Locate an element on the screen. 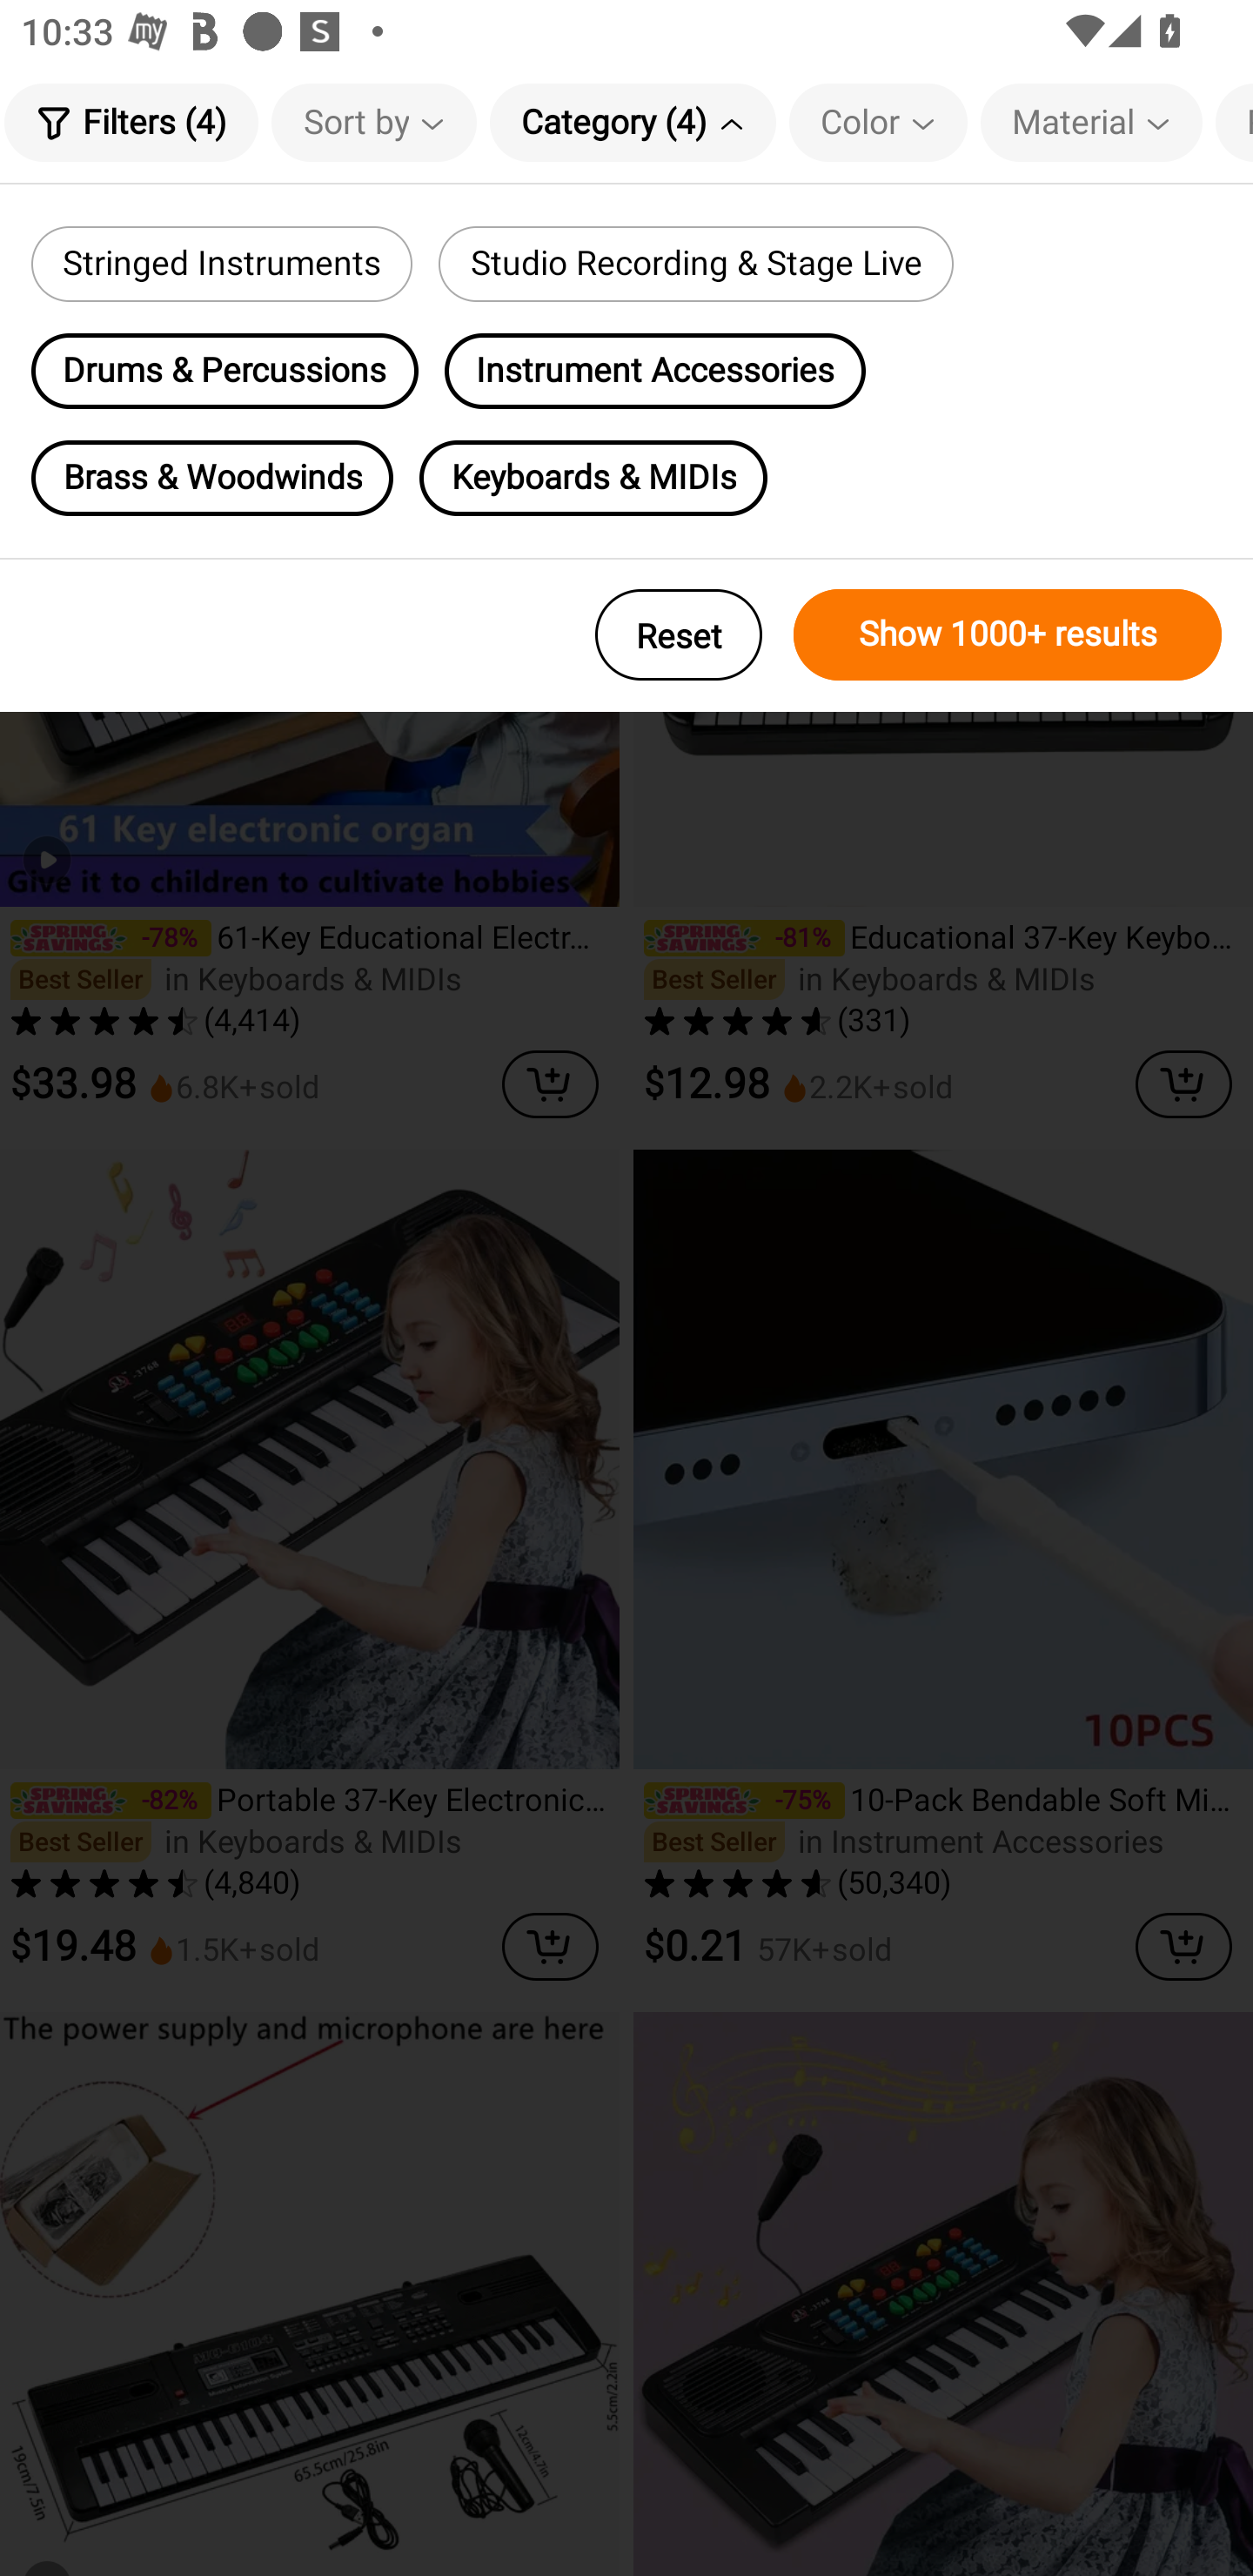 The height and width of the screenshot is (2576, 1253). Stringed Instruments is located at coordinates (221, 264).